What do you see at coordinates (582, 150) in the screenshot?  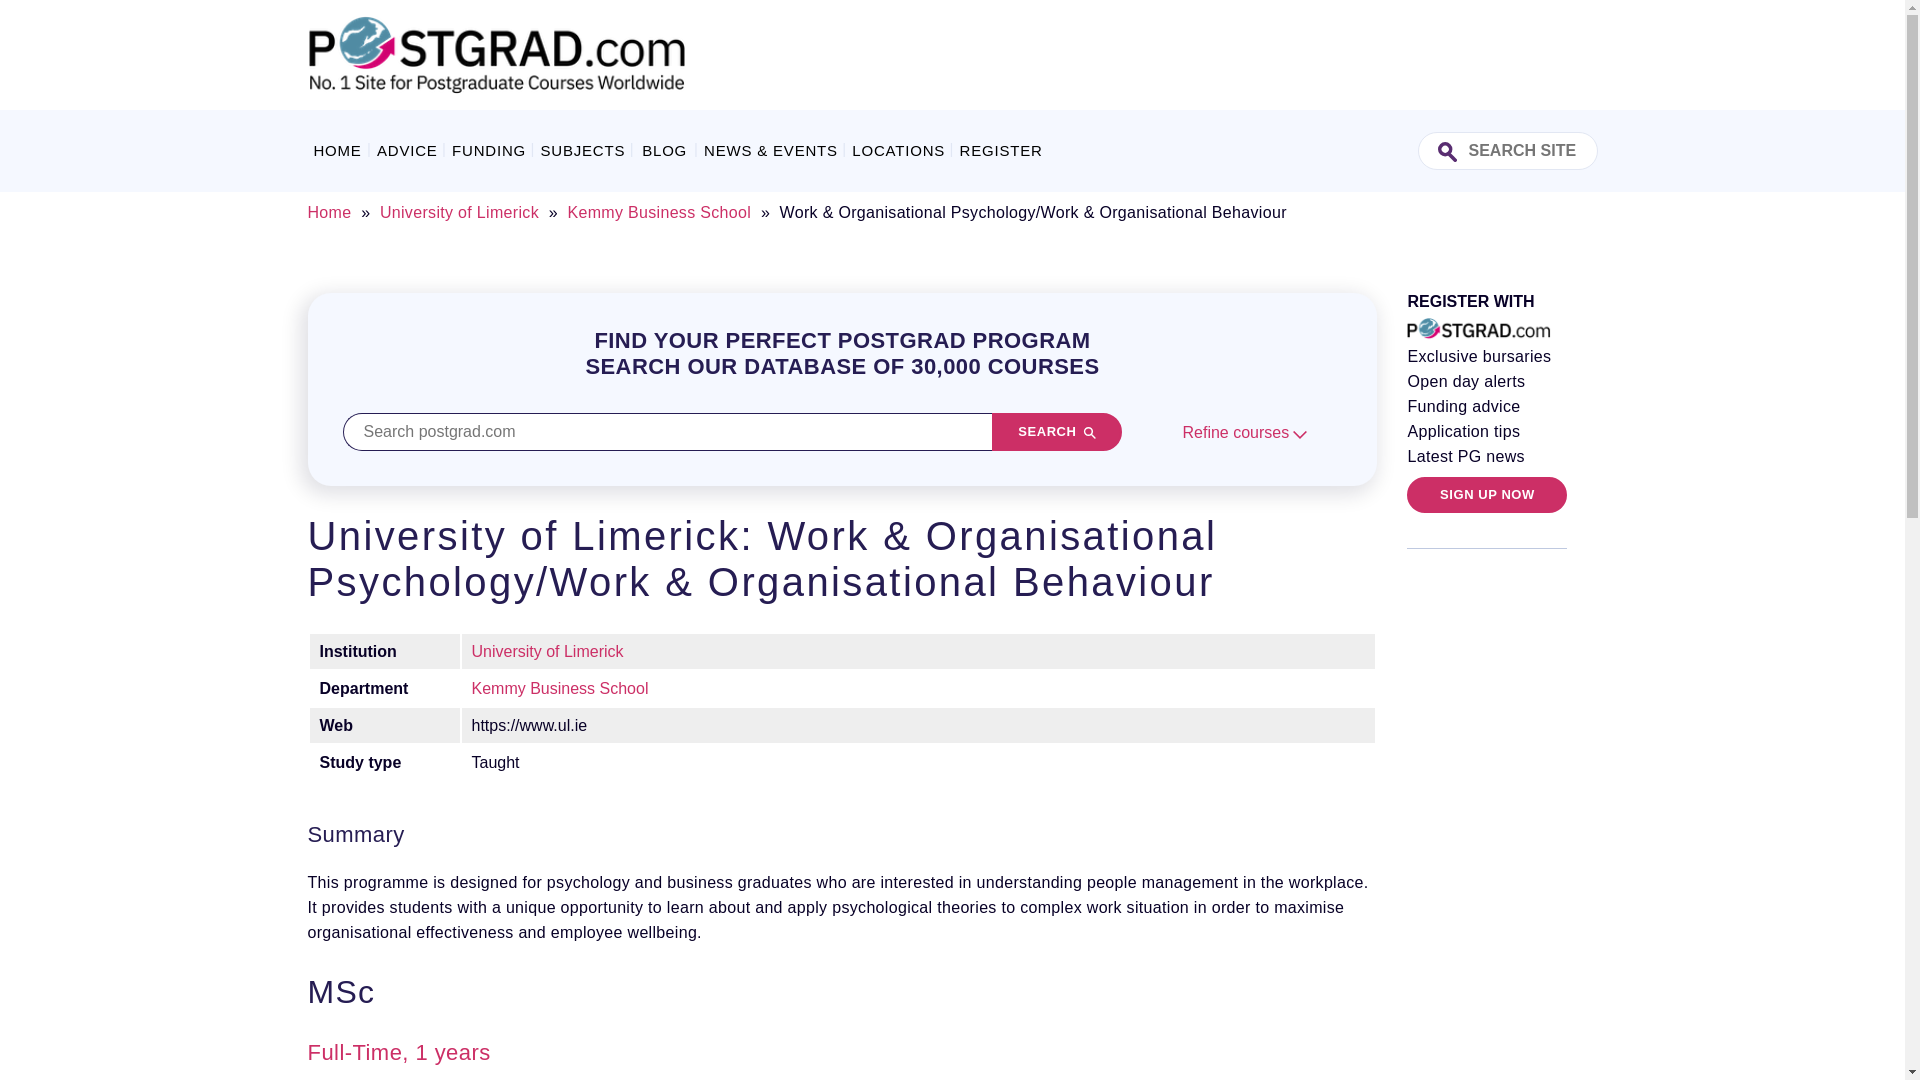 I see `SUBJECTS` at bounding box center [582, 150].